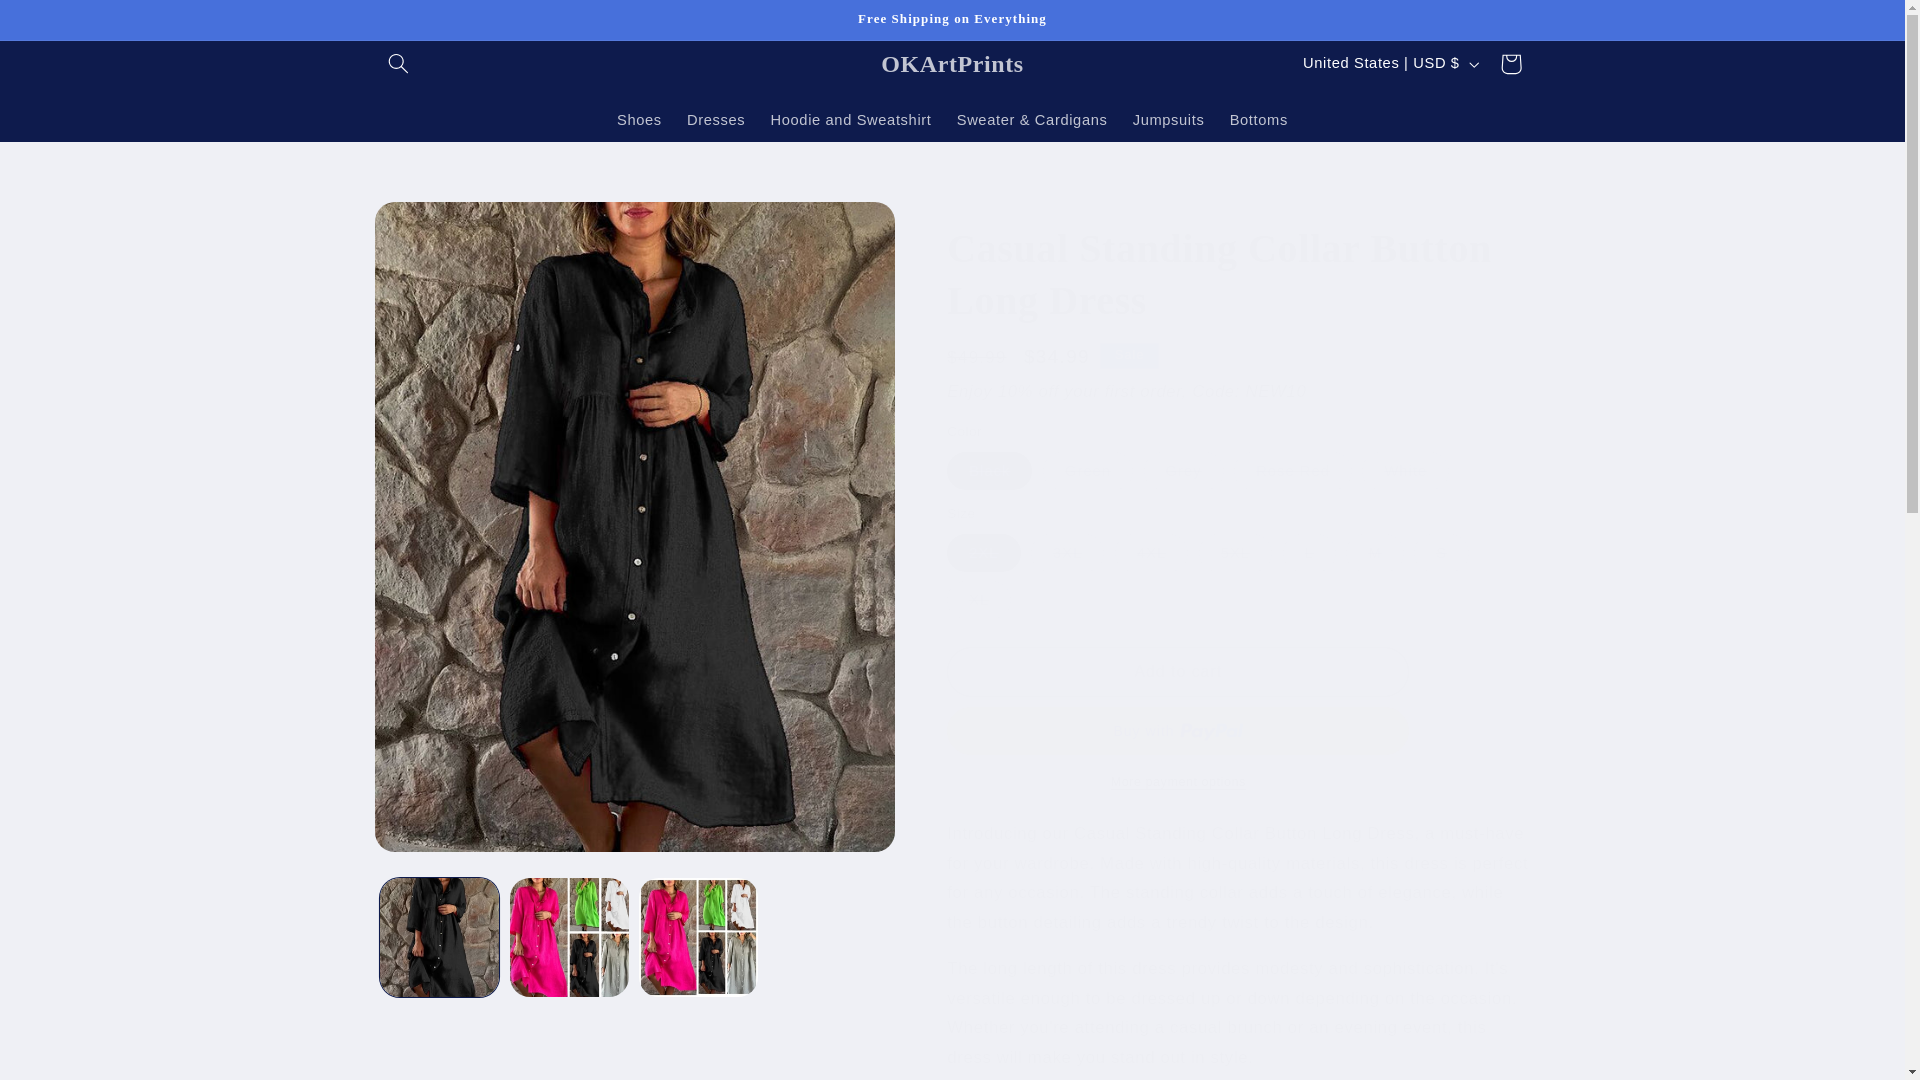 This screenshot has height=1080, width=1920. I want to click on Cart, so click(1511, 64).